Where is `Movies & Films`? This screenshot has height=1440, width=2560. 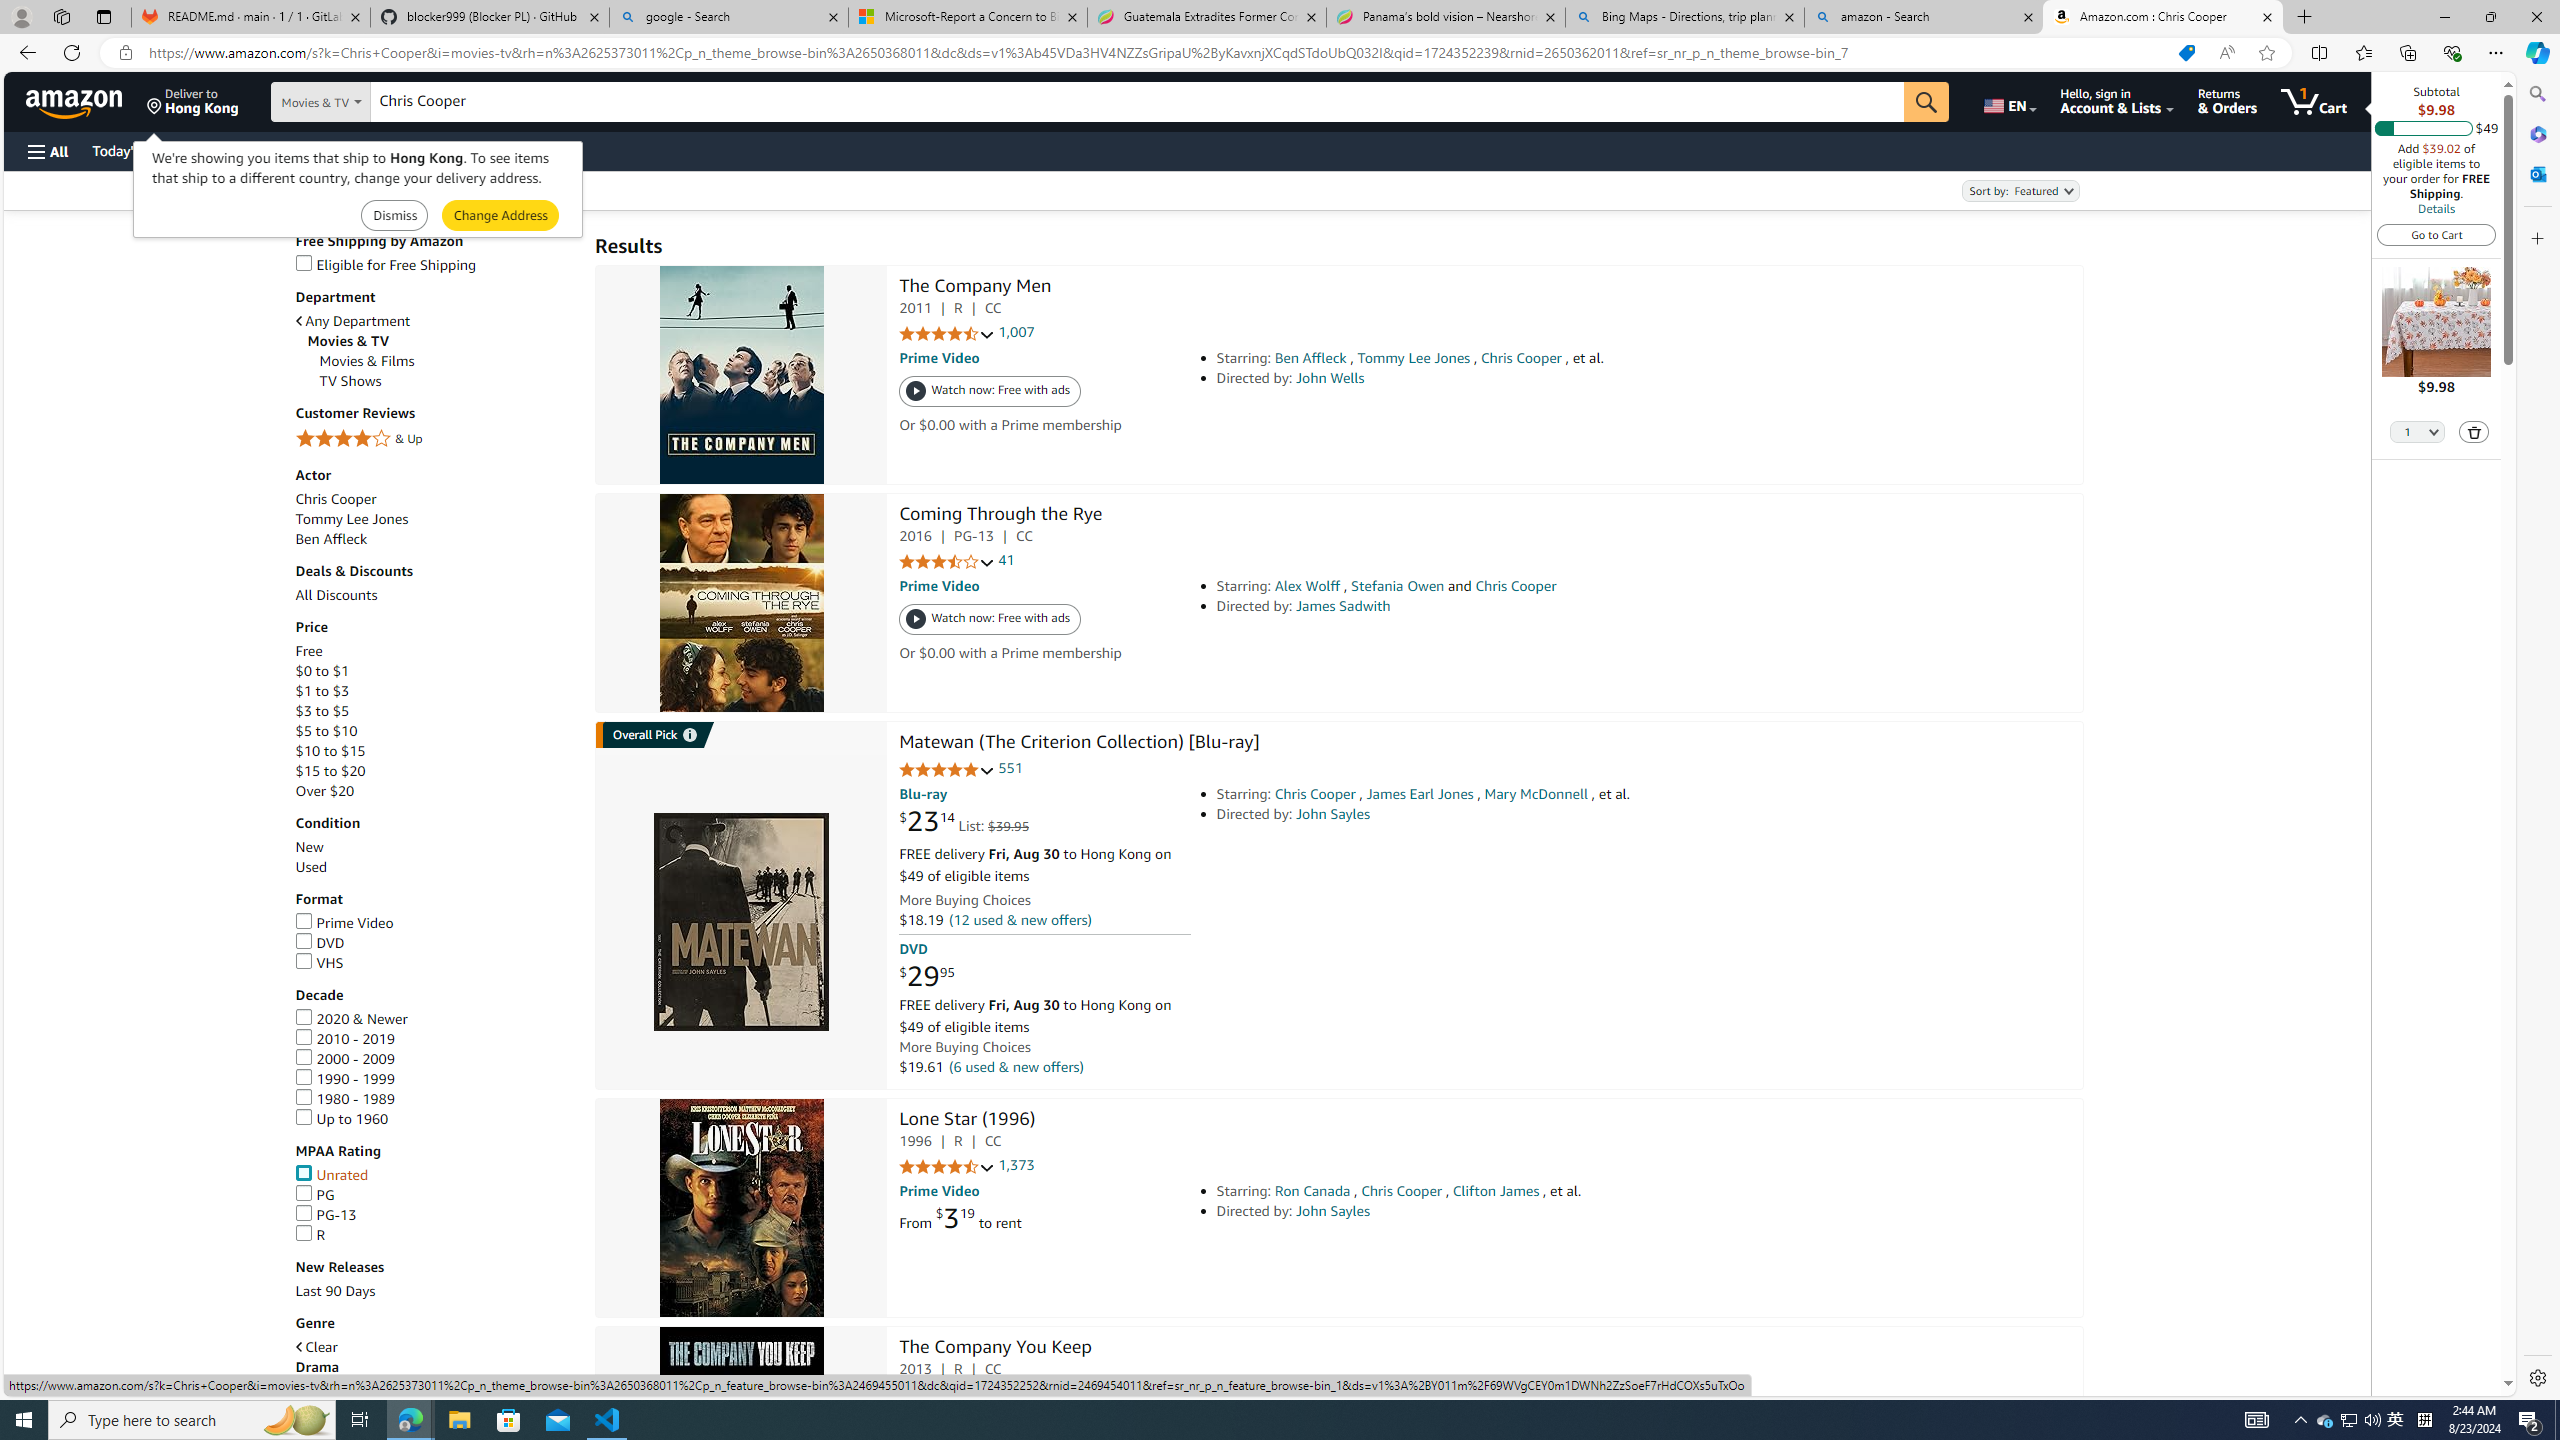
Movies & Films is located at coordinates (367, 361).